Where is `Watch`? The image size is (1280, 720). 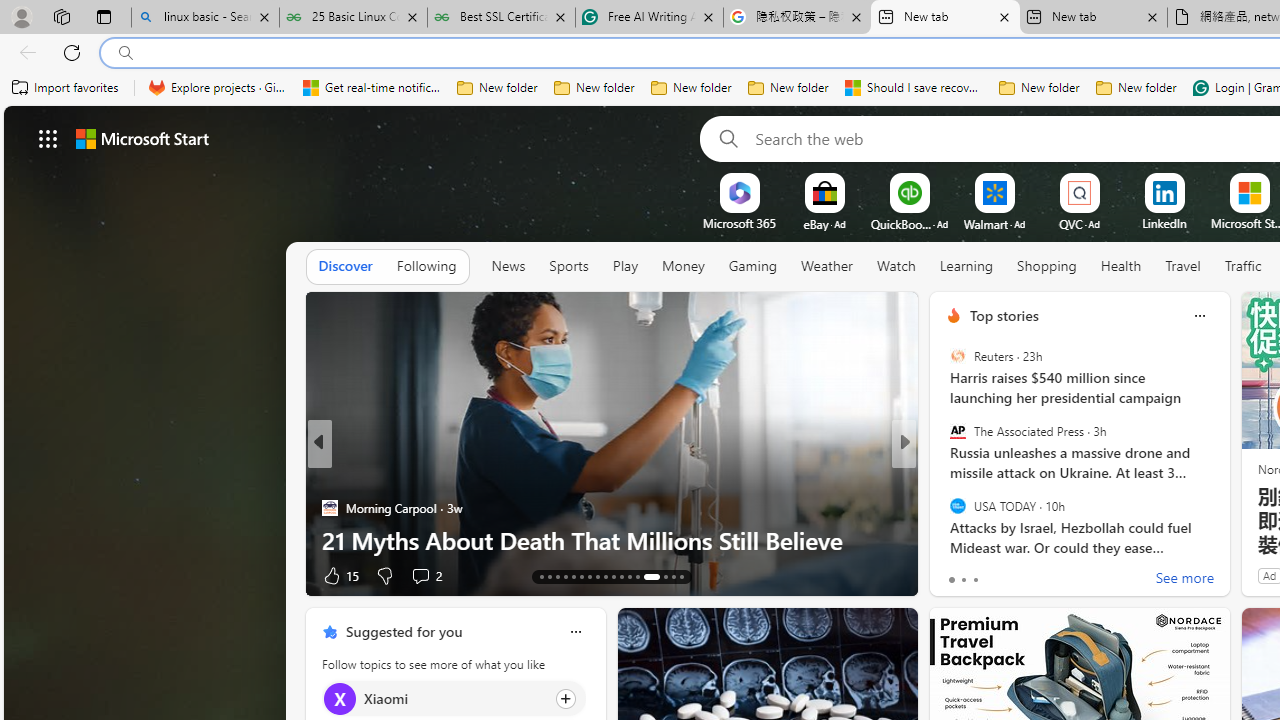
Watch is located at coordinates (896, 267).